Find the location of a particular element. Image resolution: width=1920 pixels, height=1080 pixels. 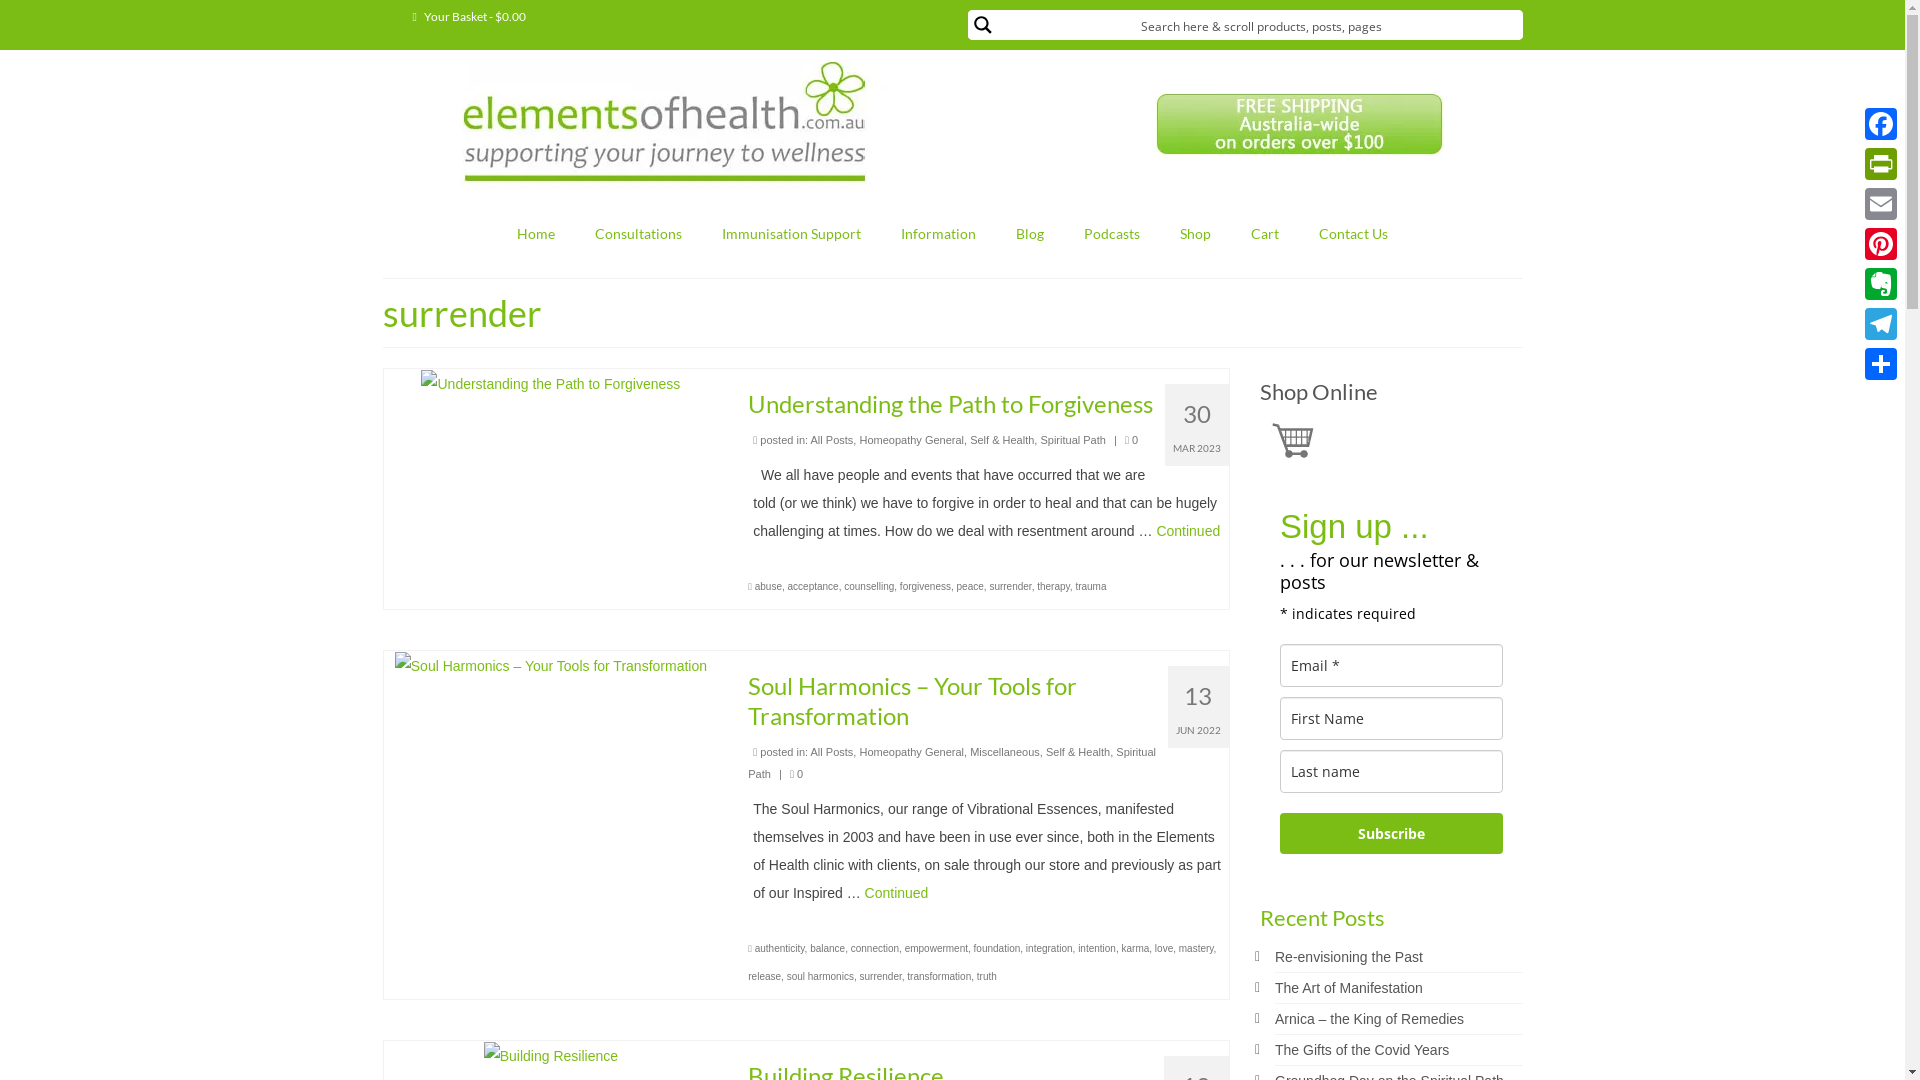

Continued is located at coordinates (897, 893).